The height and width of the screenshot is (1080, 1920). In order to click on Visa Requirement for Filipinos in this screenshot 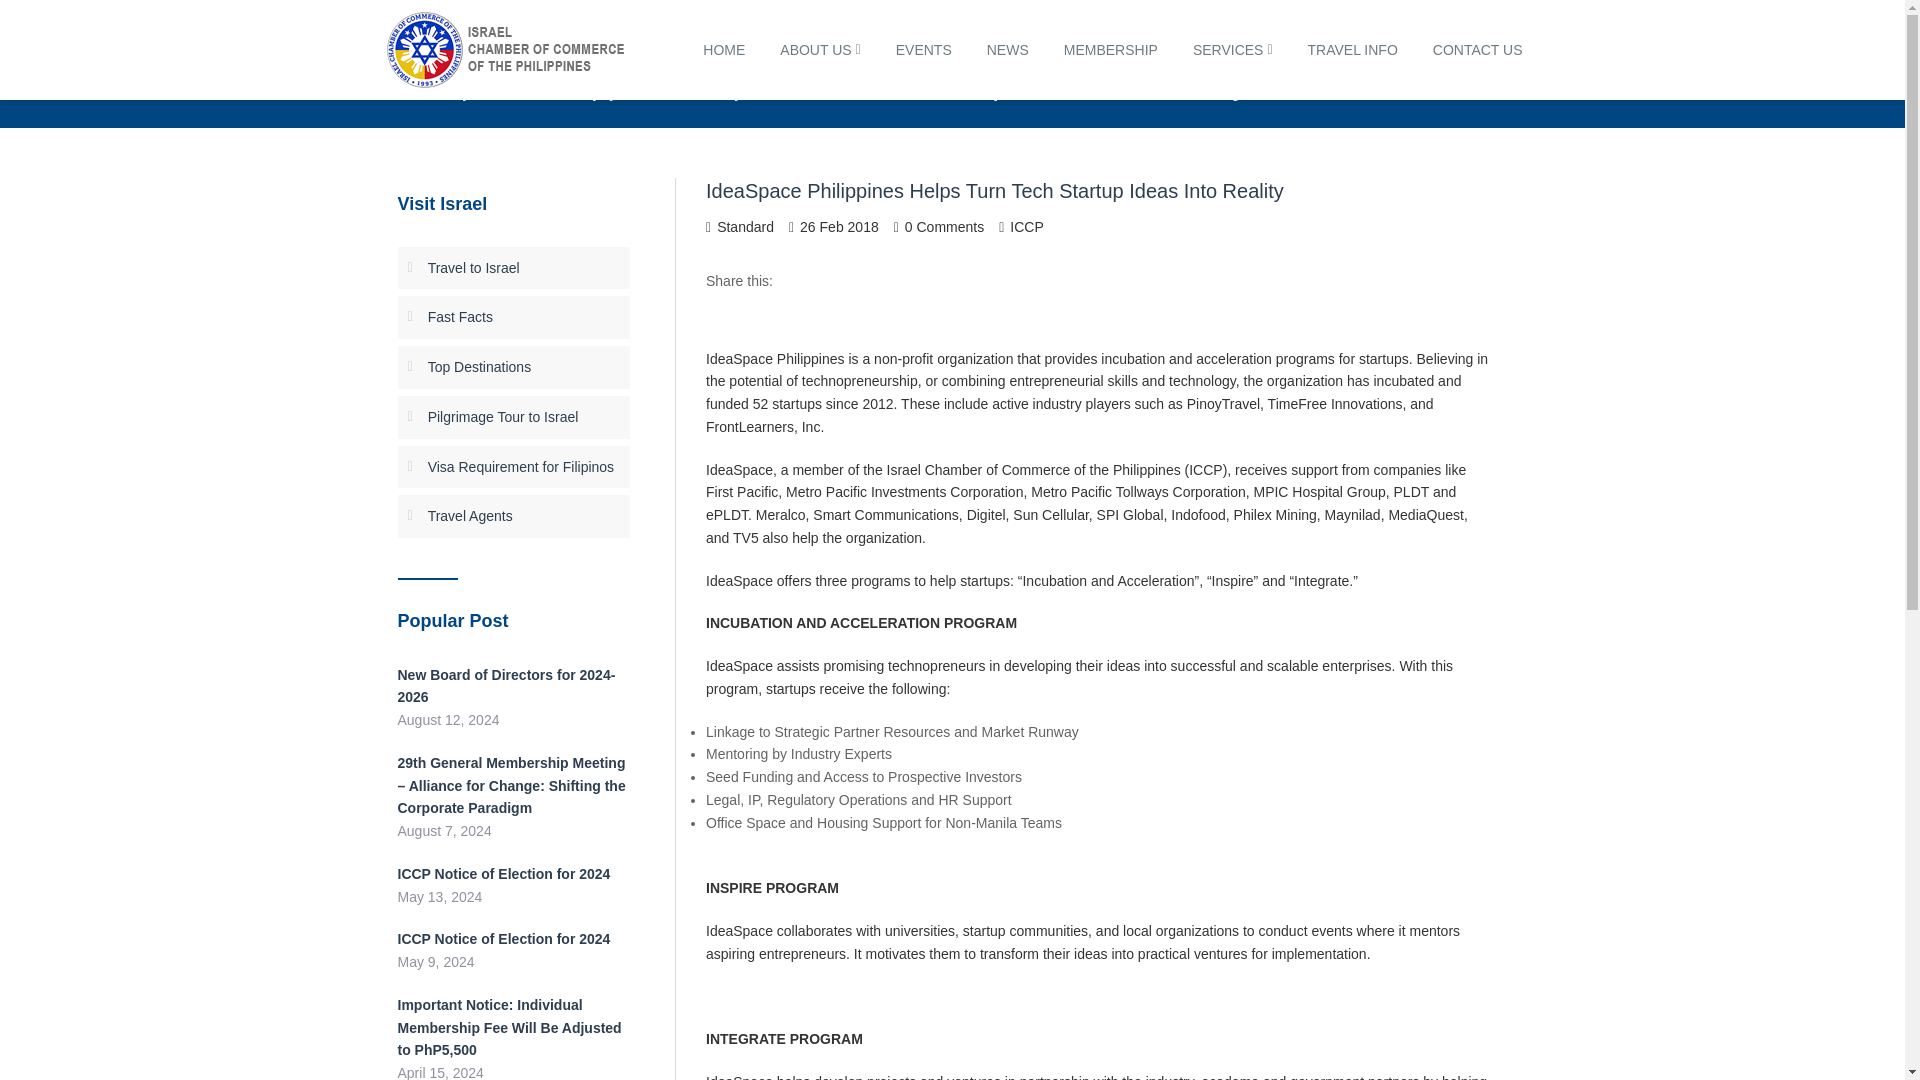, I will do `click(521, 467)`.